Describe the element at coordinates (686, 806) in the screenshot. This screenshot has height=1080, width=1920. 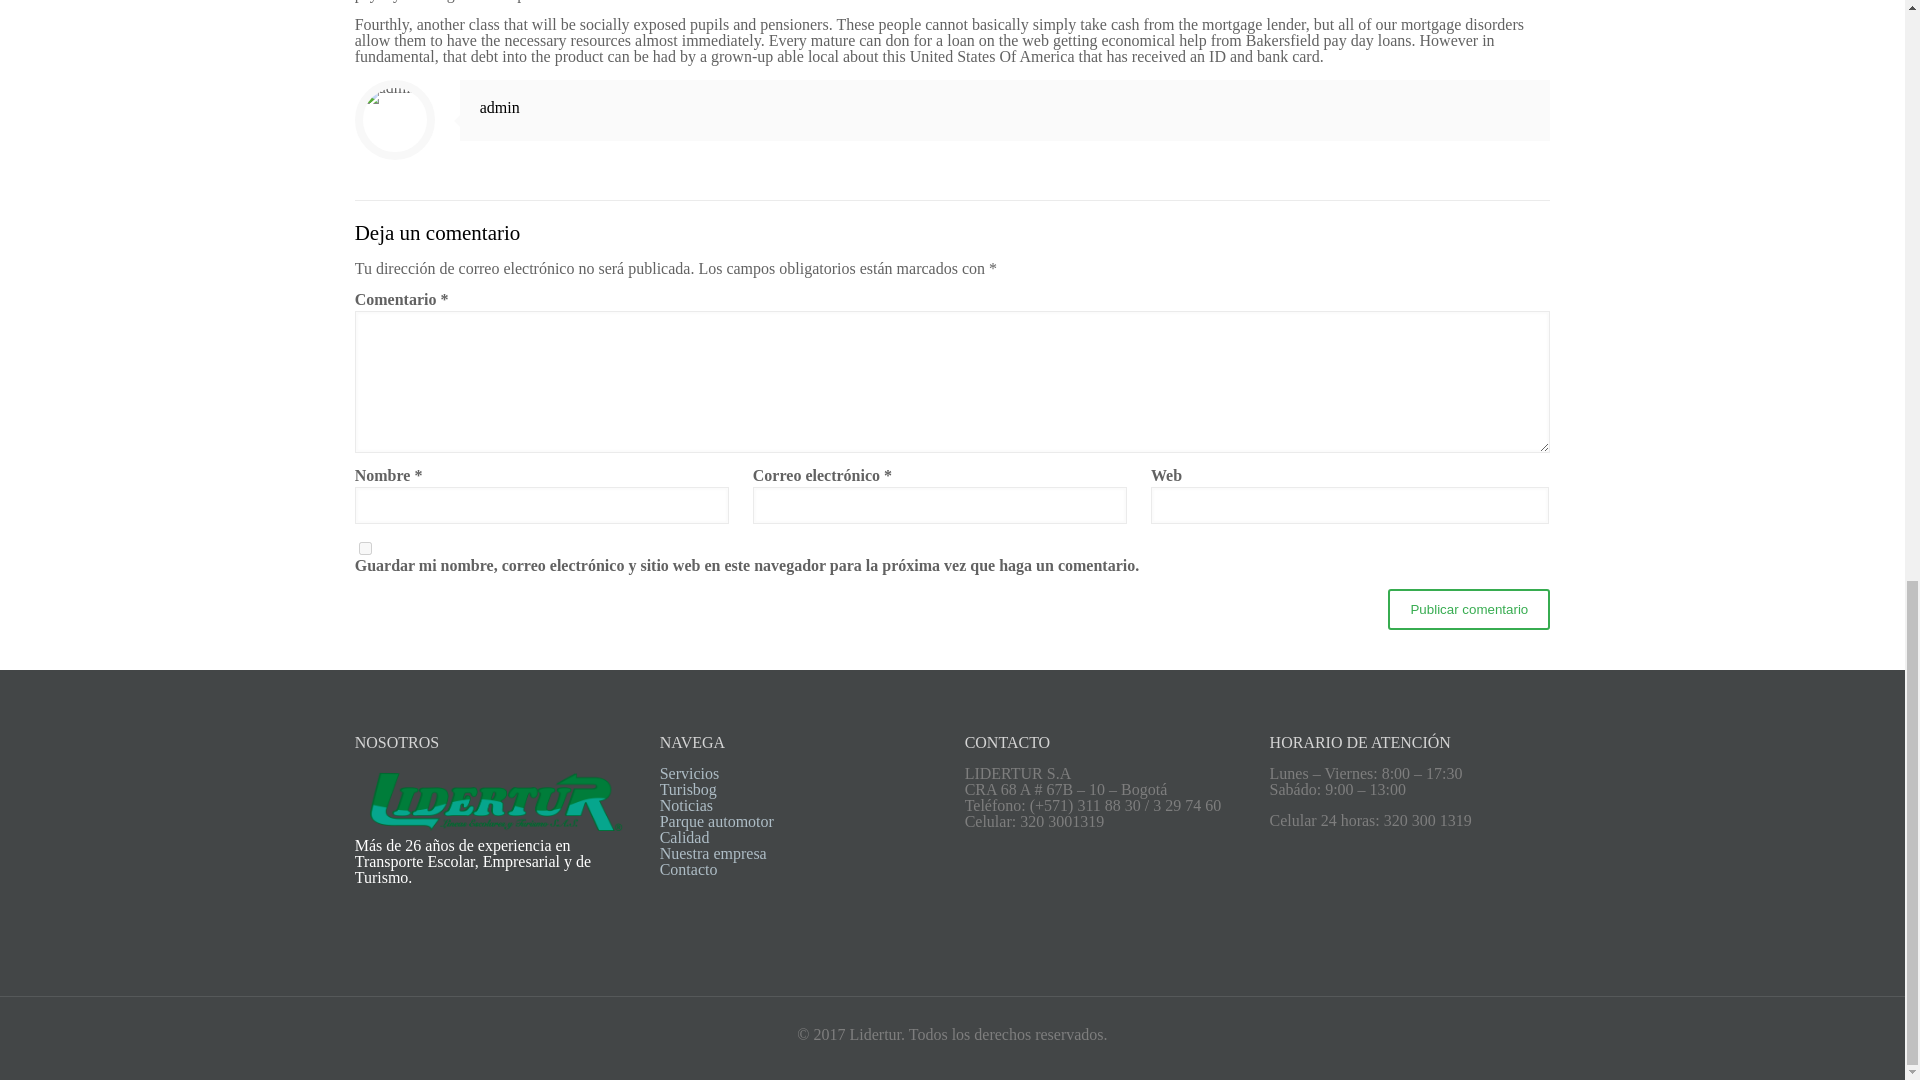
I see `Noticias` at that location.